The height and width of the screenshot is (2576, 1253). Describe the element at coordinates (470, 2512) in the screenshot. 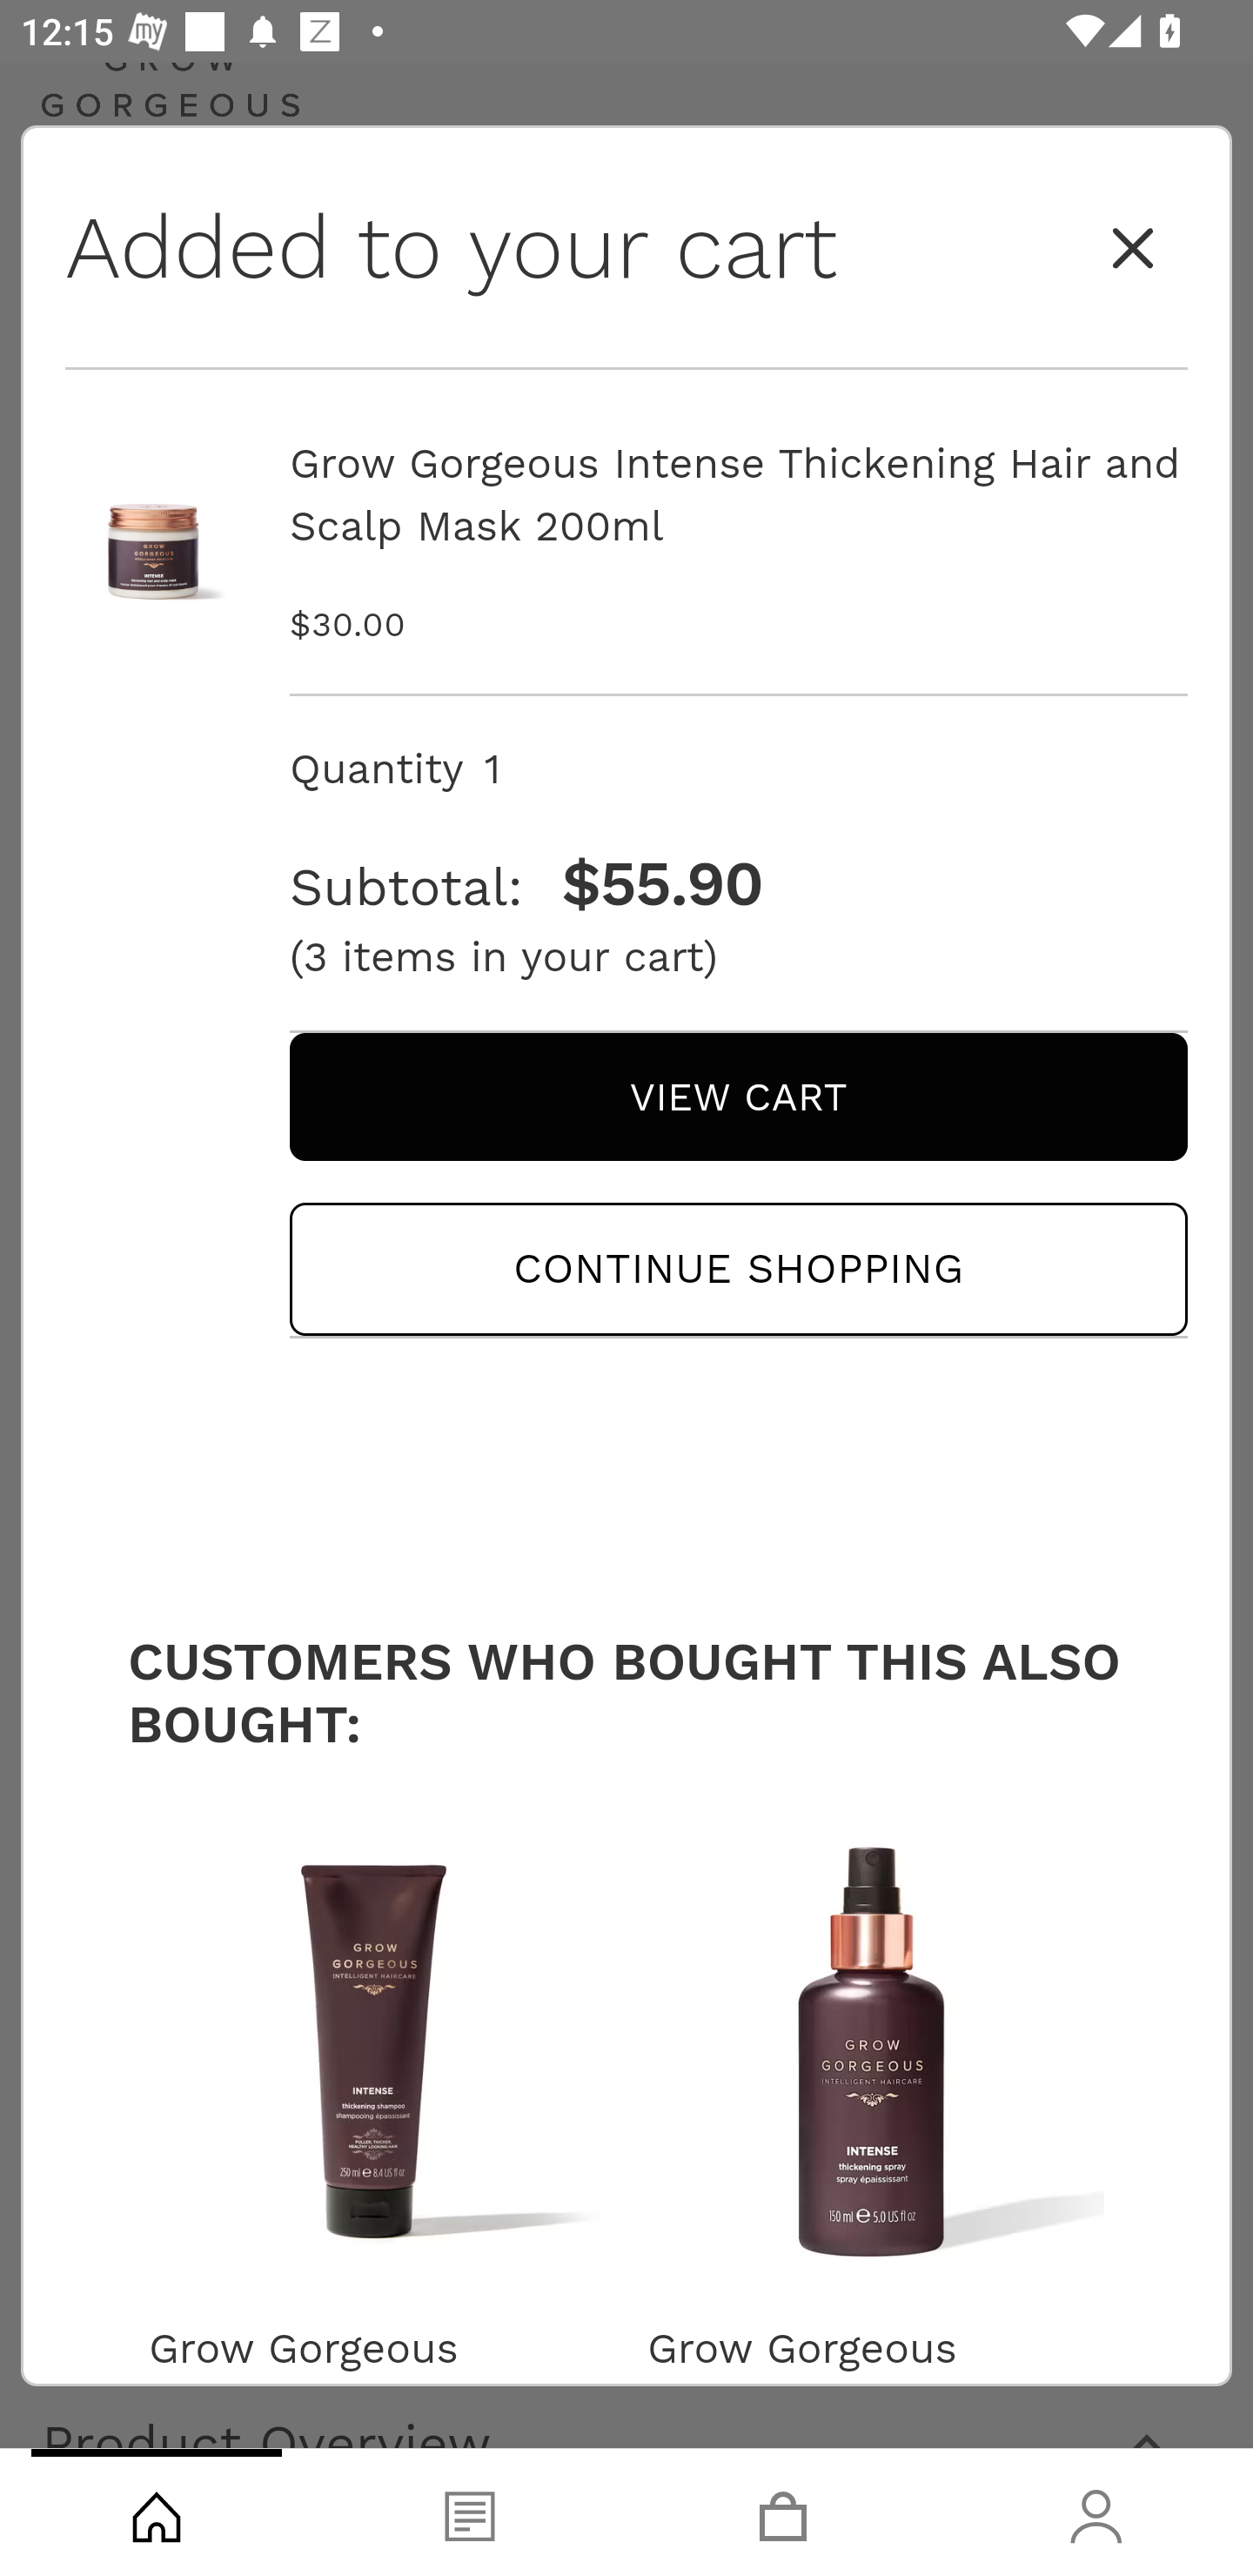

I see `Blog, tab, 2 of 4` at that location.